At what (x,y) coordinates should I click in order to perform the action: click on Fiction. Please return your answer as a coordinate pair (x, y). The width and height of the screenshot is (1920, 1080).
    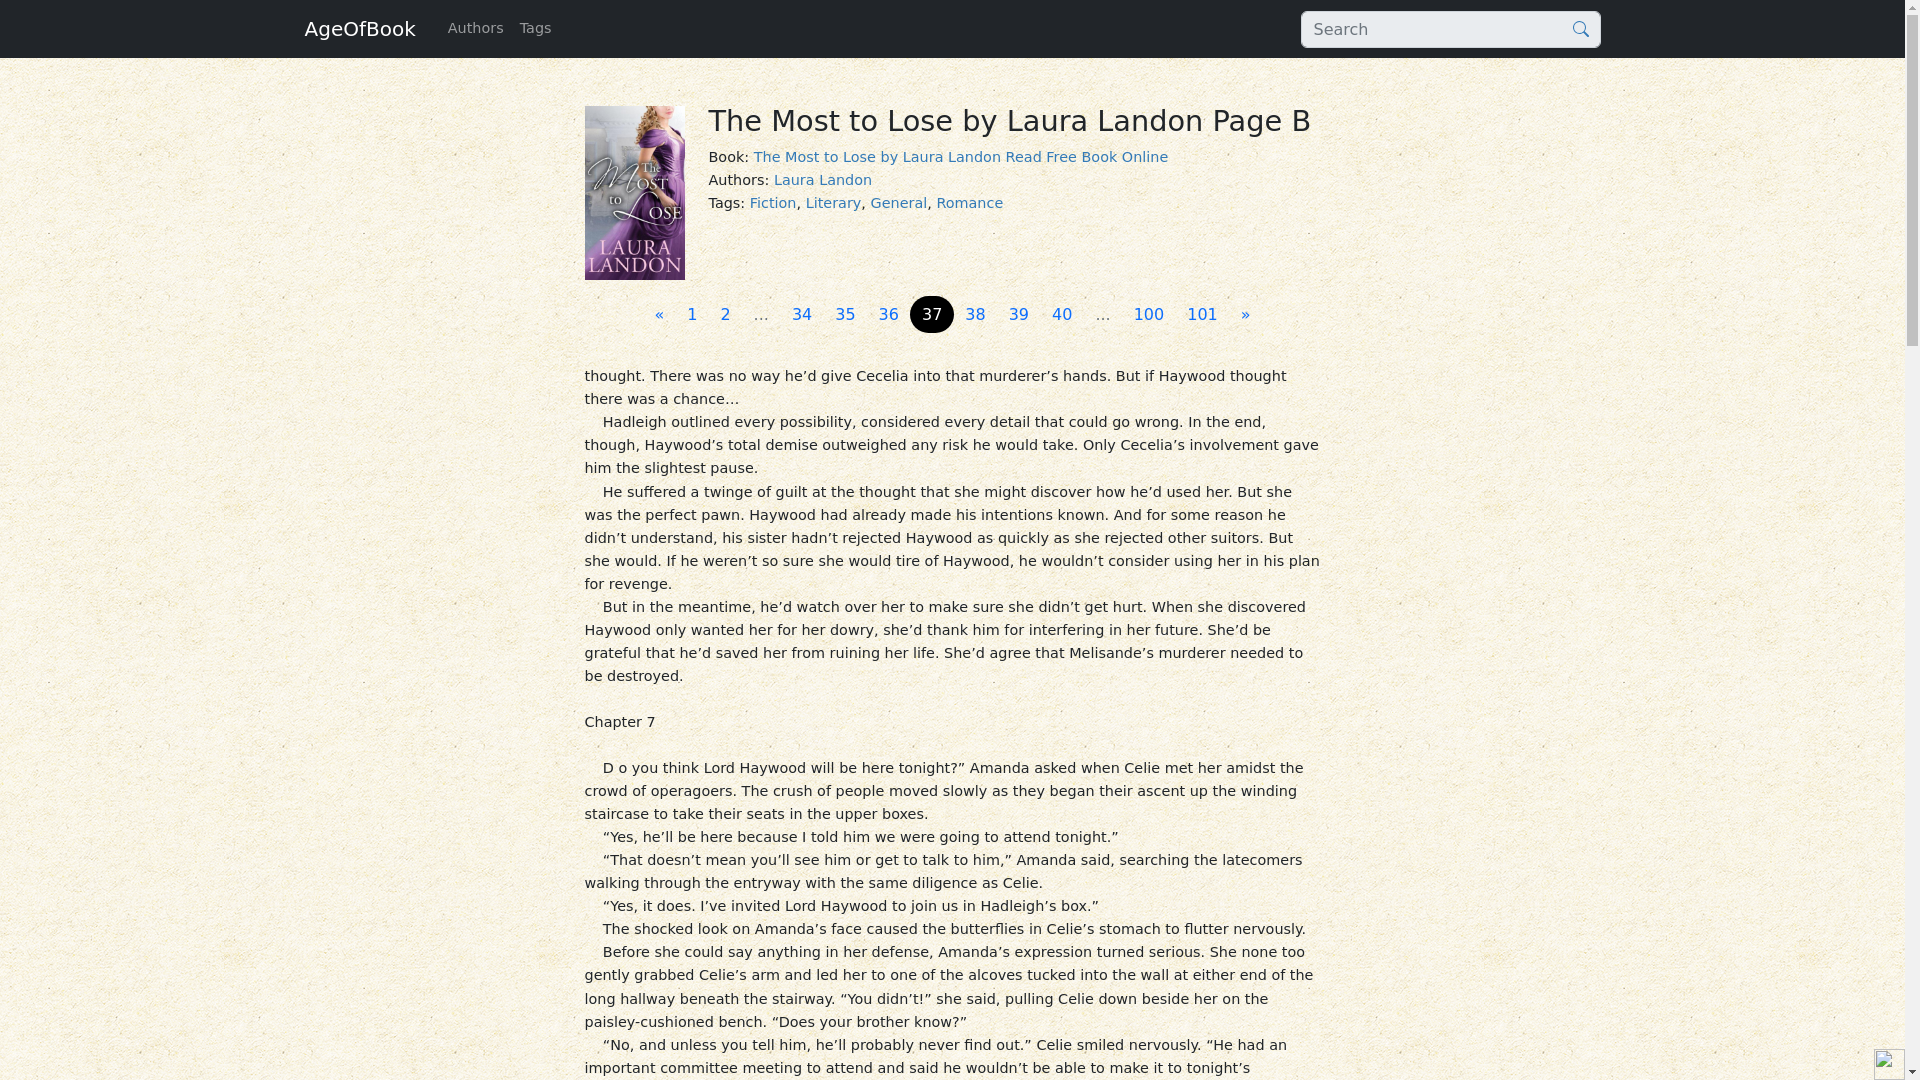
    Looking at the image, I should click on (773, 202).